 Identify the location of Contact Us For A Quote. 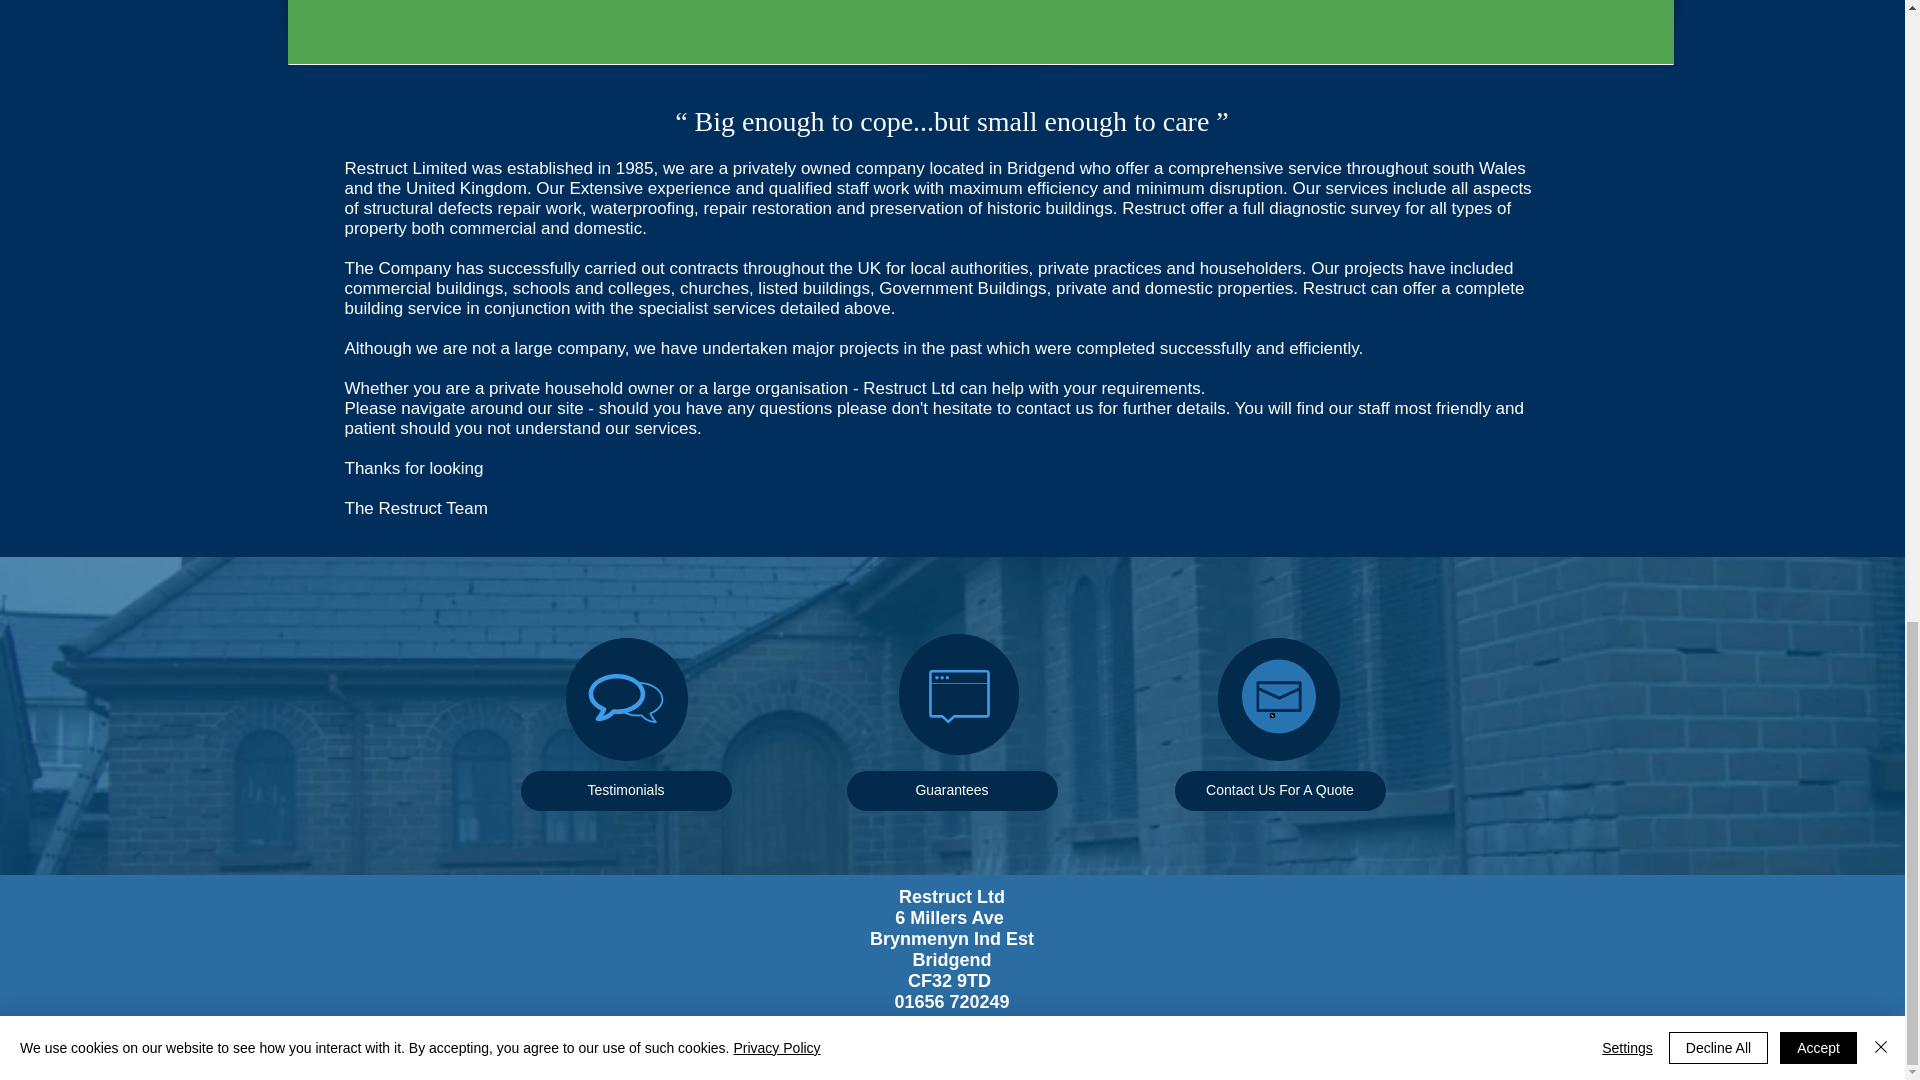
(1278, 791).